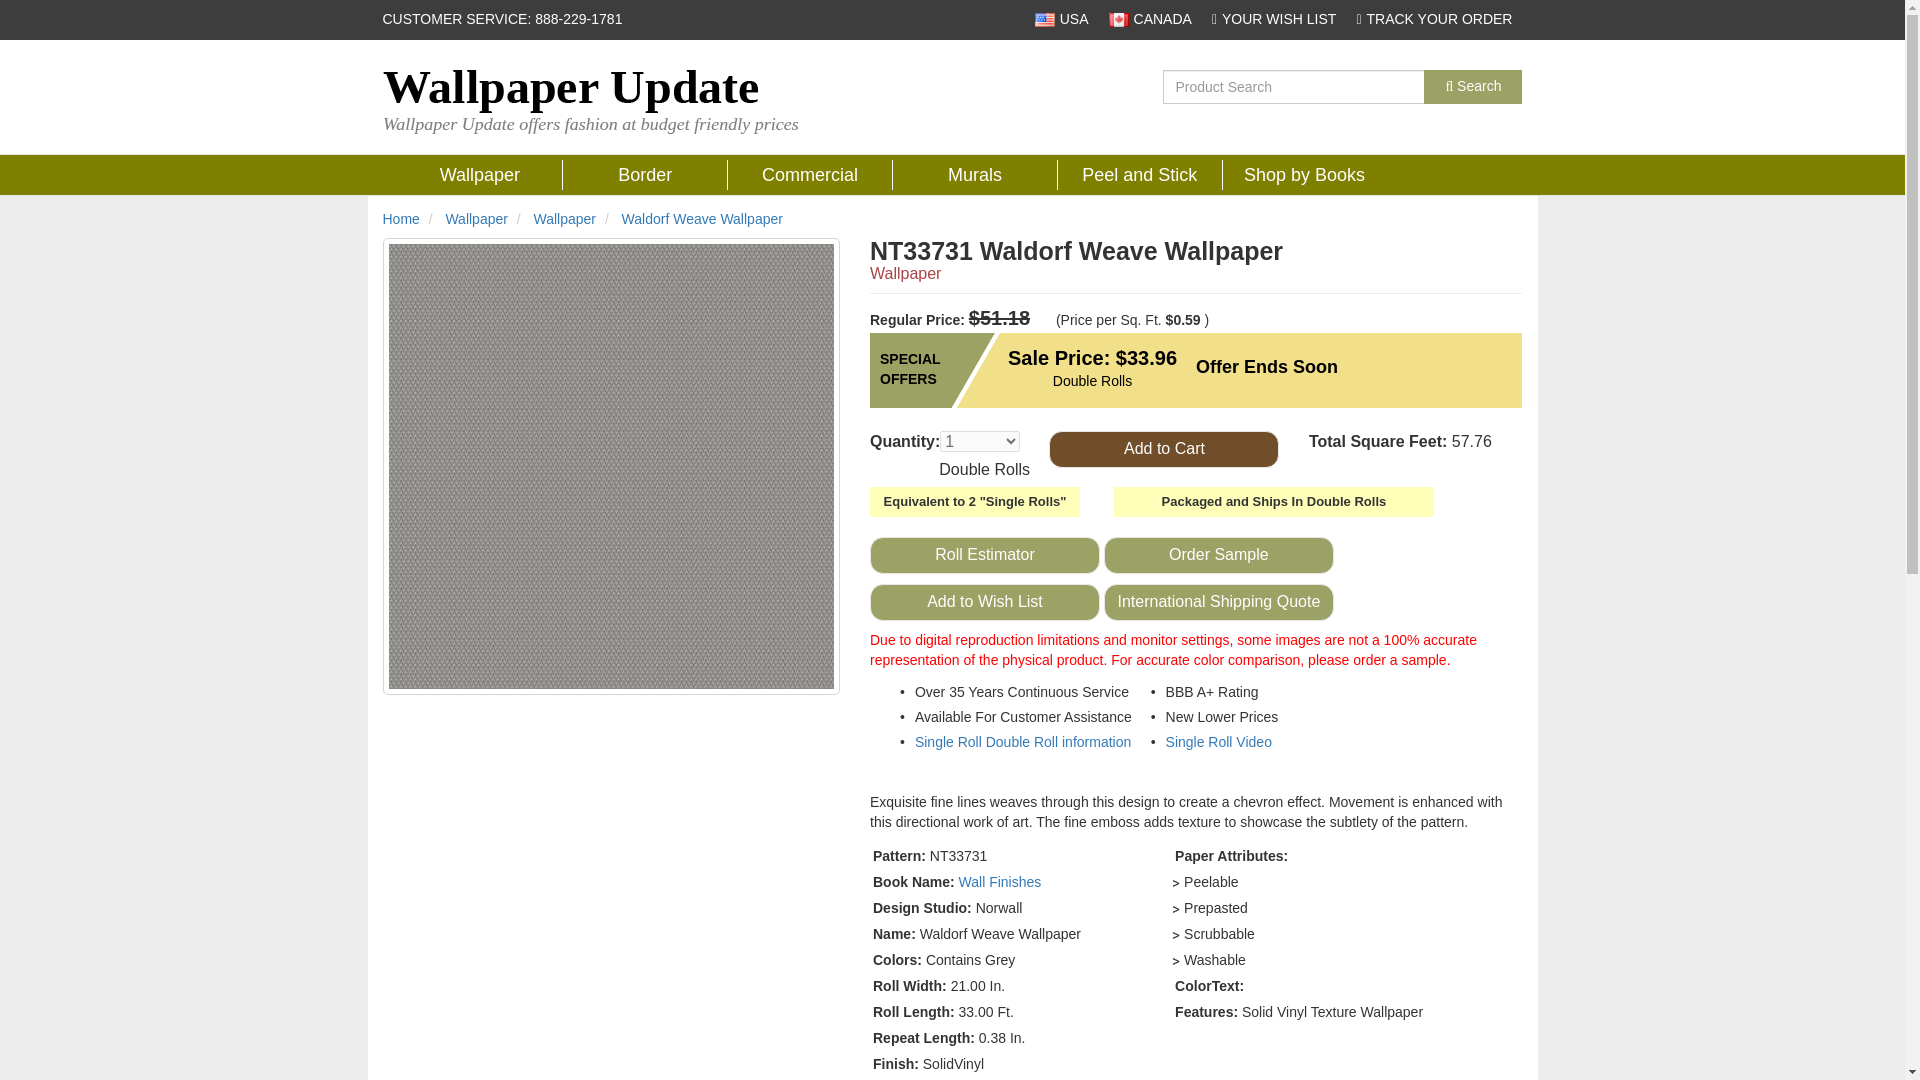 The height and width of the screenshot is (1080, 1920). What do you see at coordinates (565, 218) in the screenshot?
I see `Wallpaper` at bounding box center [565, 218].